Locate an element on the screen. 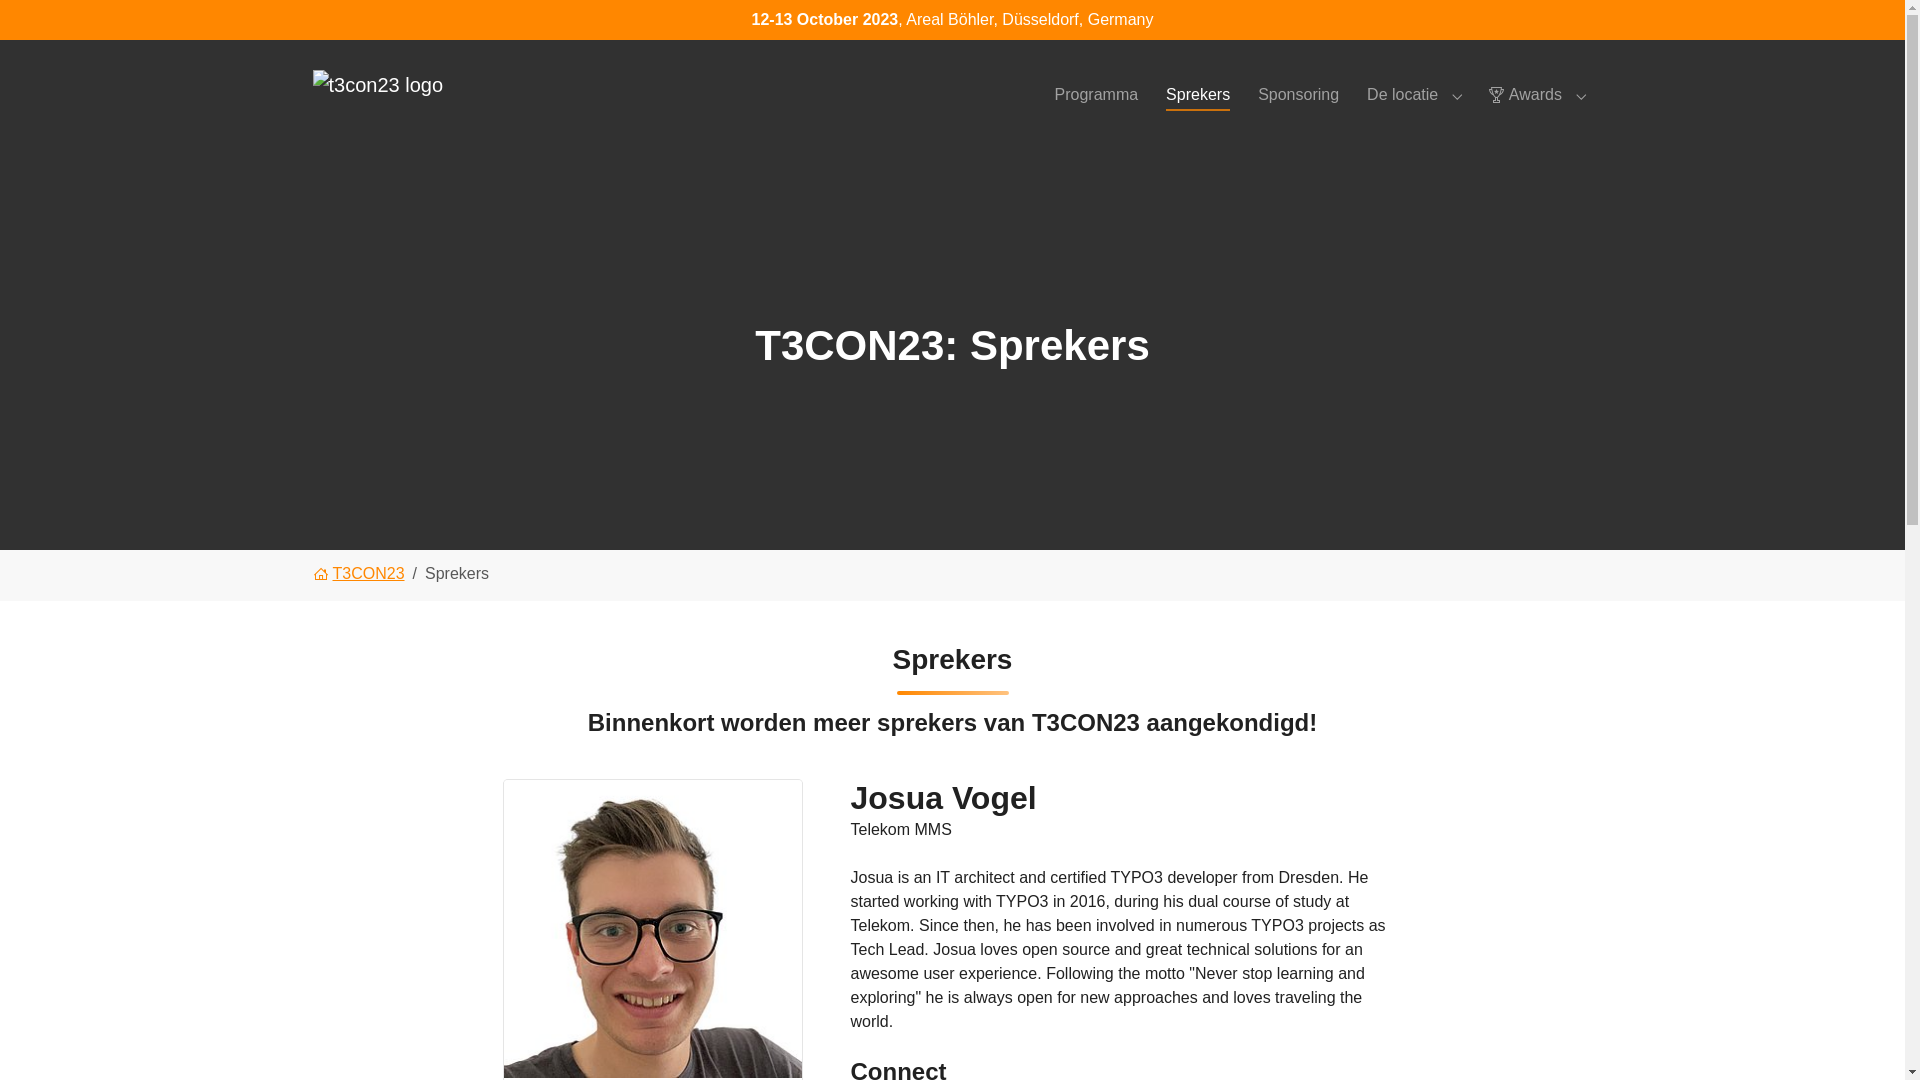 This screenshot has height=1080, width=1920. T3CON23 is located at coordinates (357, 576).